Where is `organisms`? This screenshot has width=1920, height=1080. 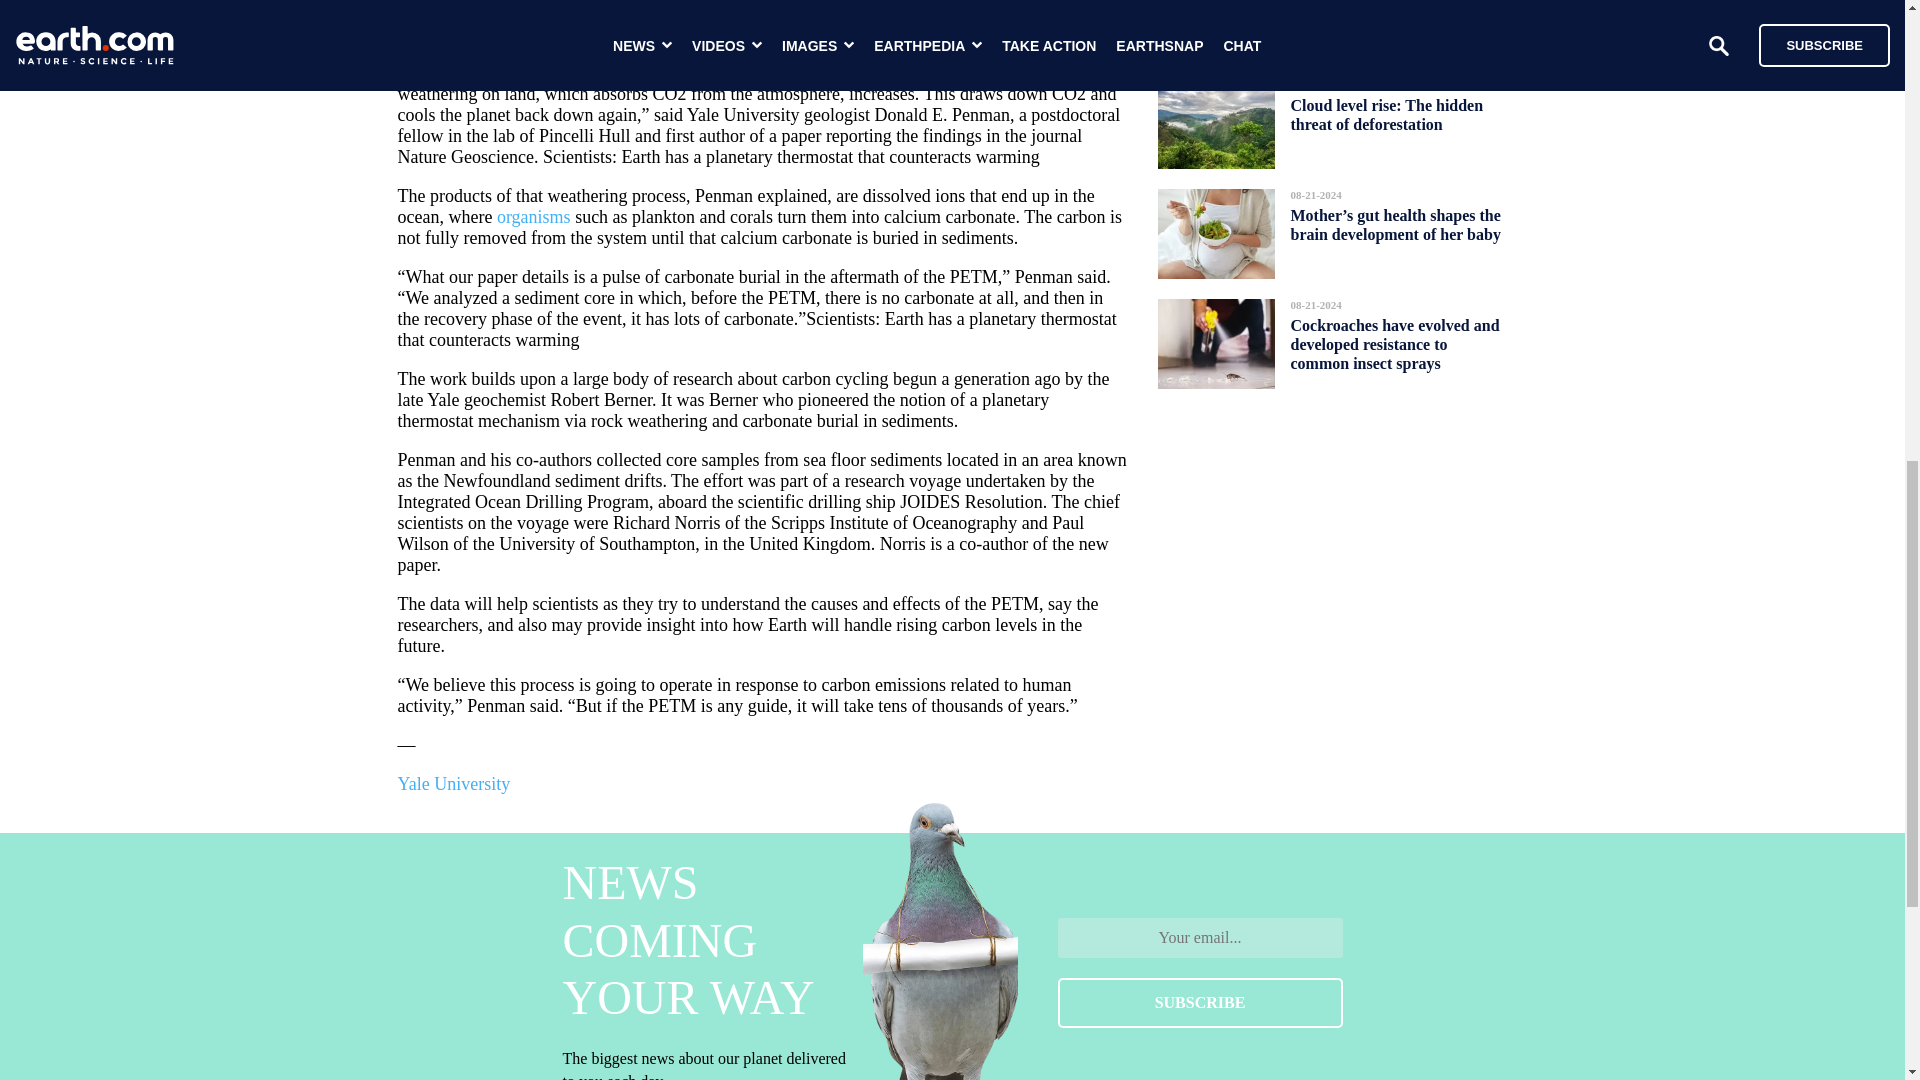
organisms is located at coordinates (534, 216).